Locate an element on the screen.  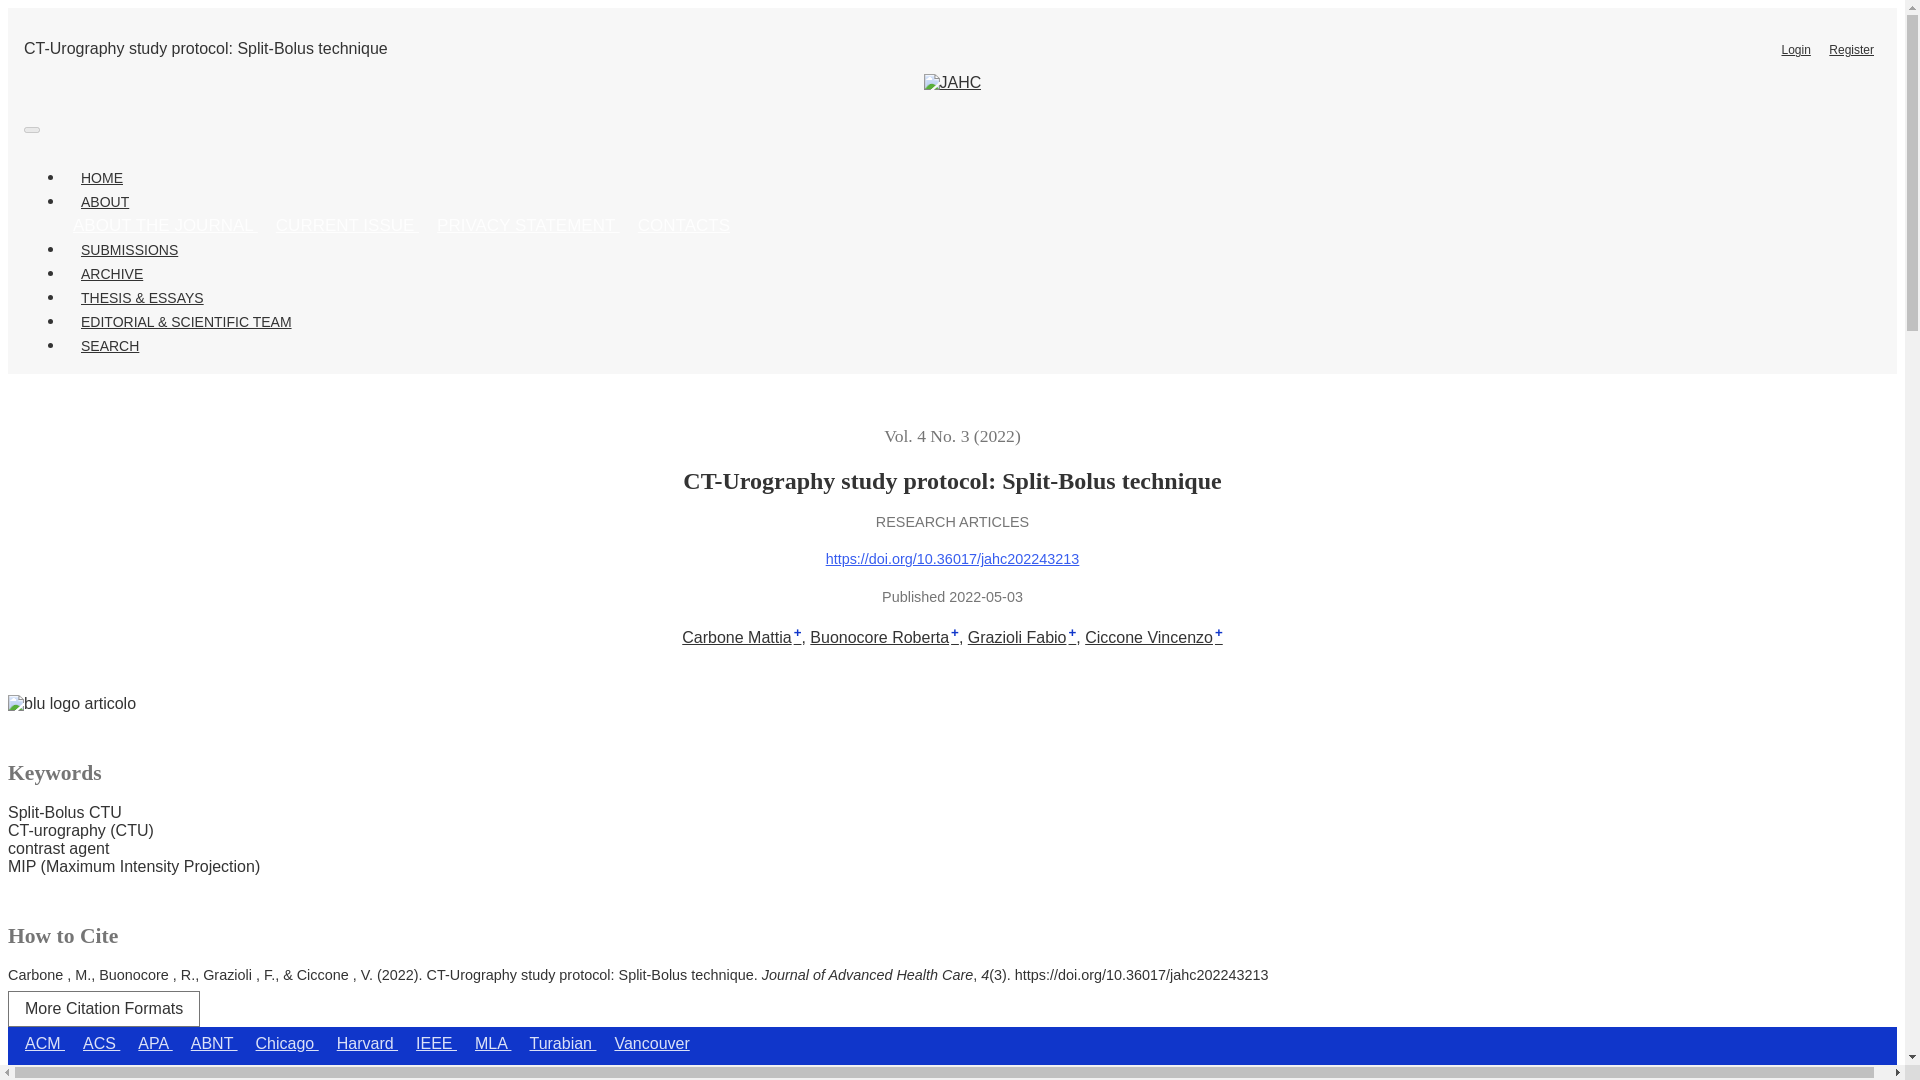
HOME is located at coordinates (102, 178).